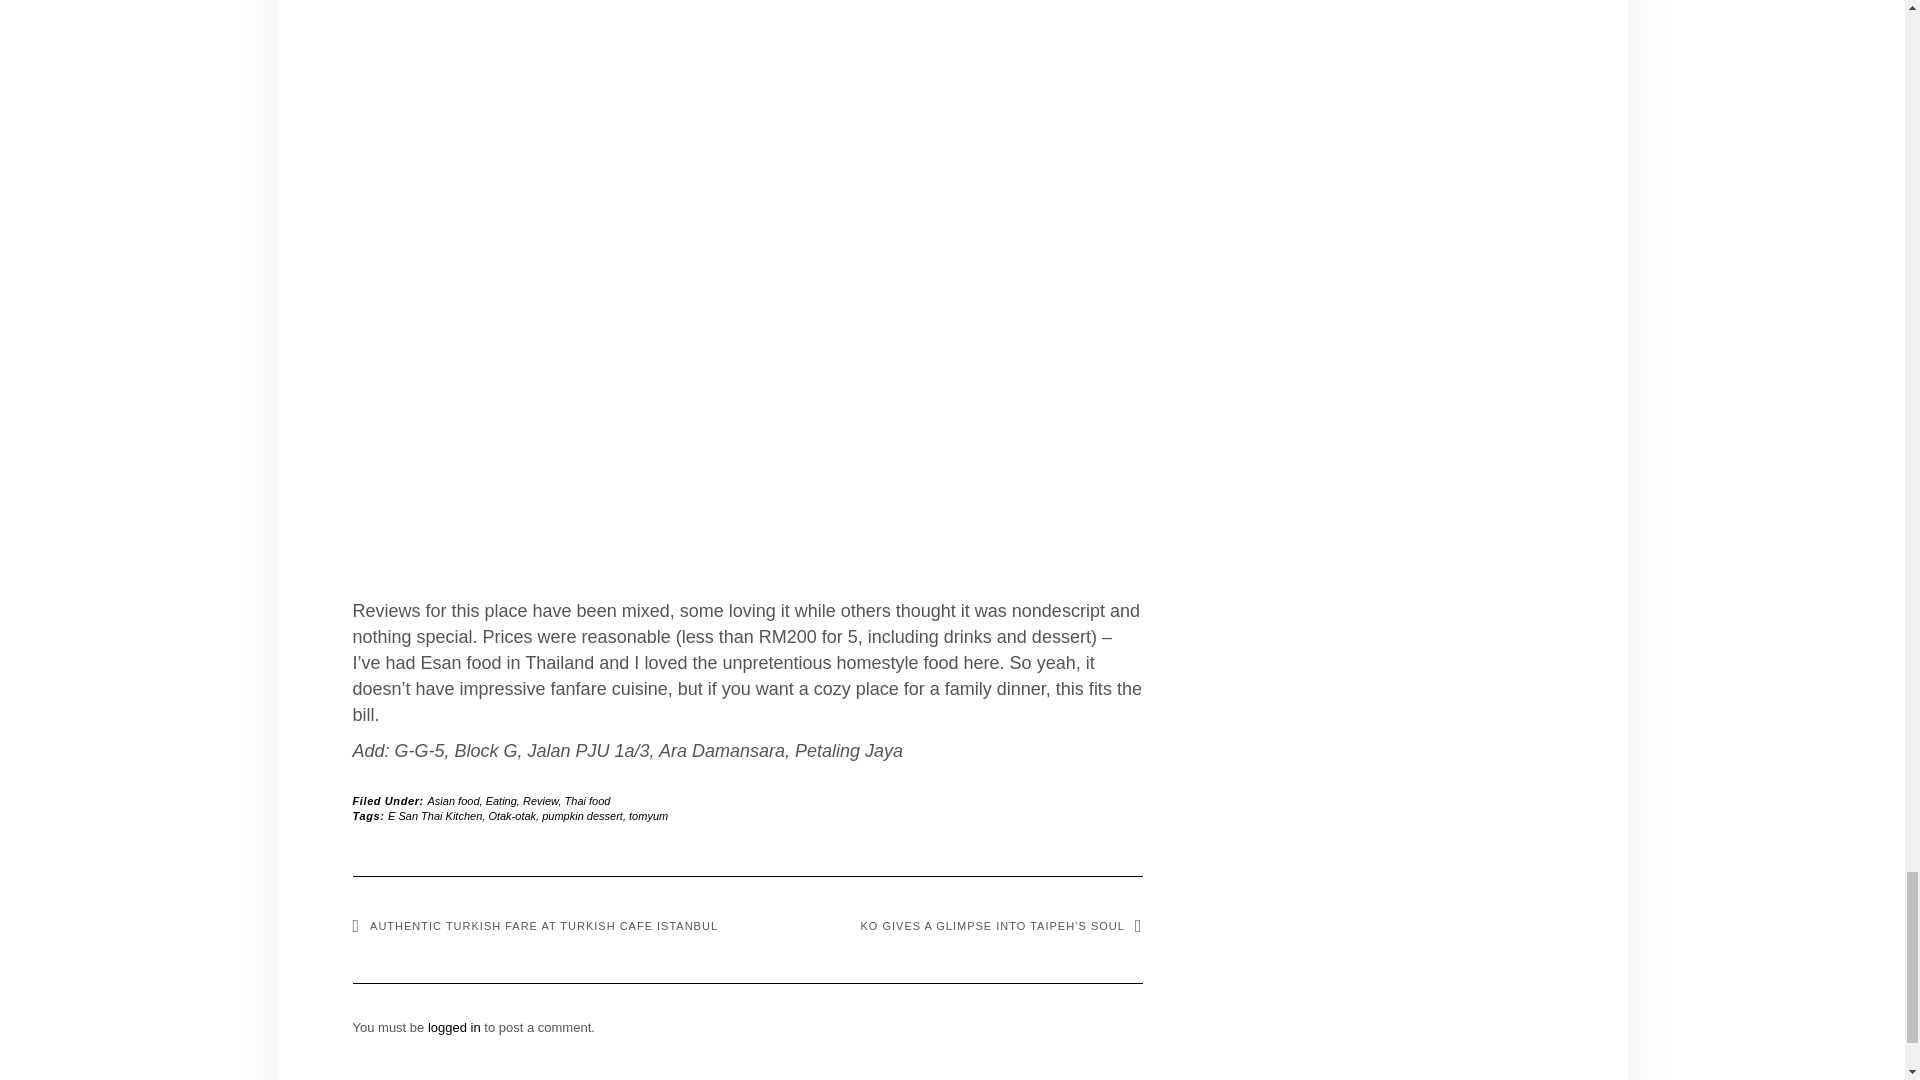  I want to click on E San Thai Kitchen, so click(434, 816).